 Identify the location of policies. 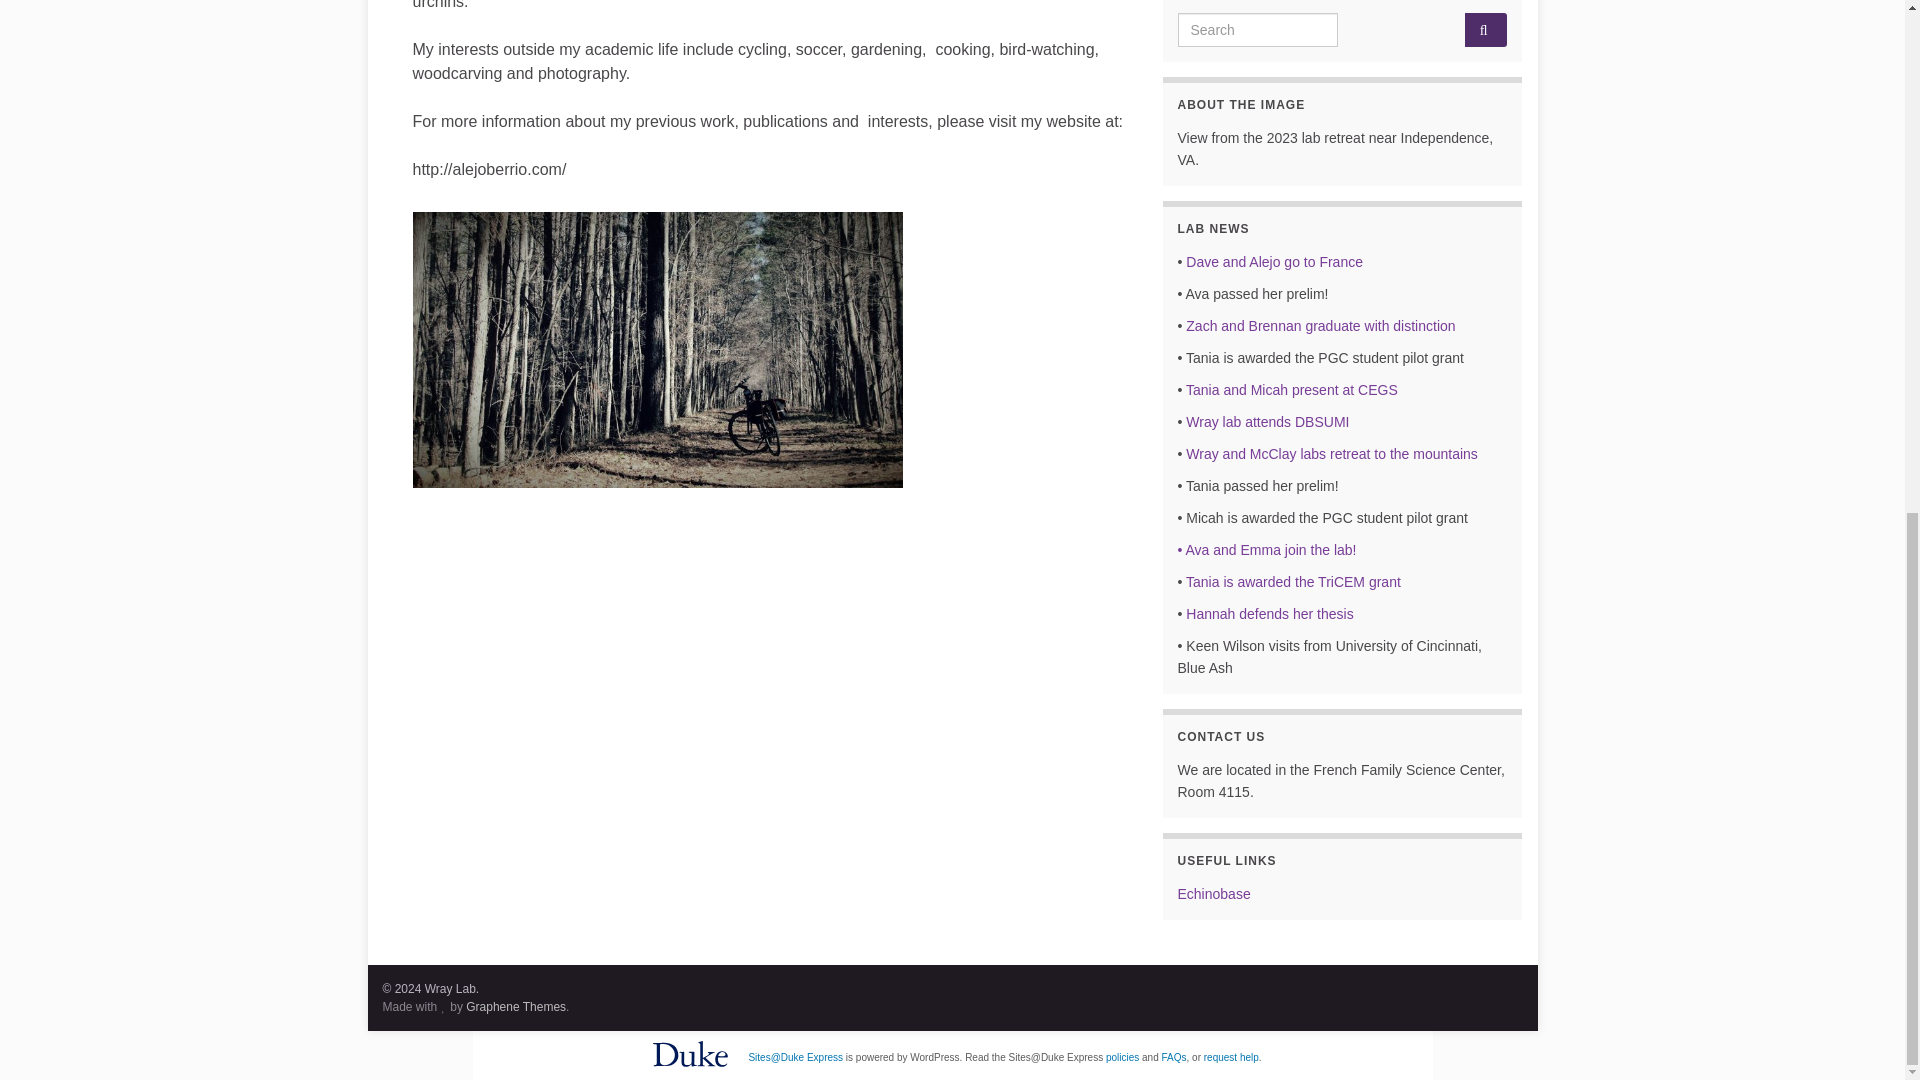
(1122, 1056).